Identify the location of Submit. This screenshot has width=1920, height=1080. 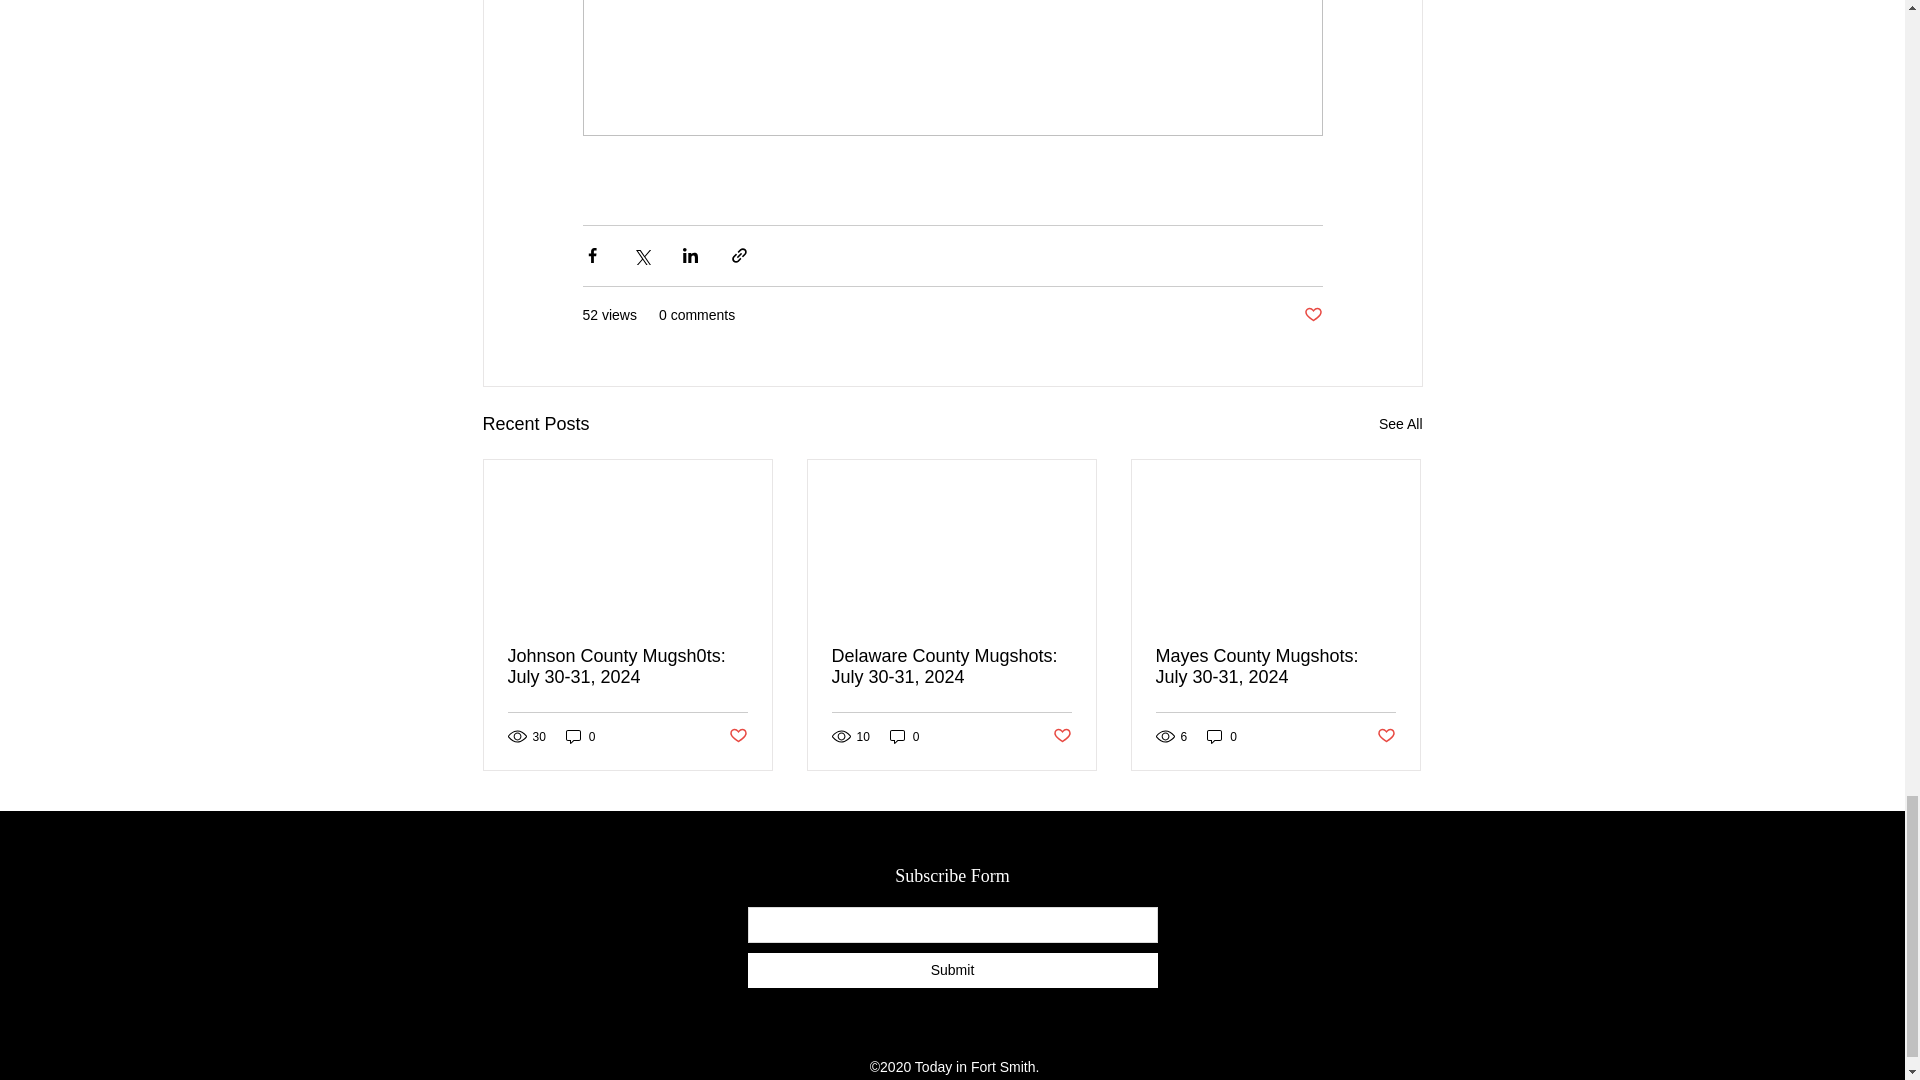
(952, 969).